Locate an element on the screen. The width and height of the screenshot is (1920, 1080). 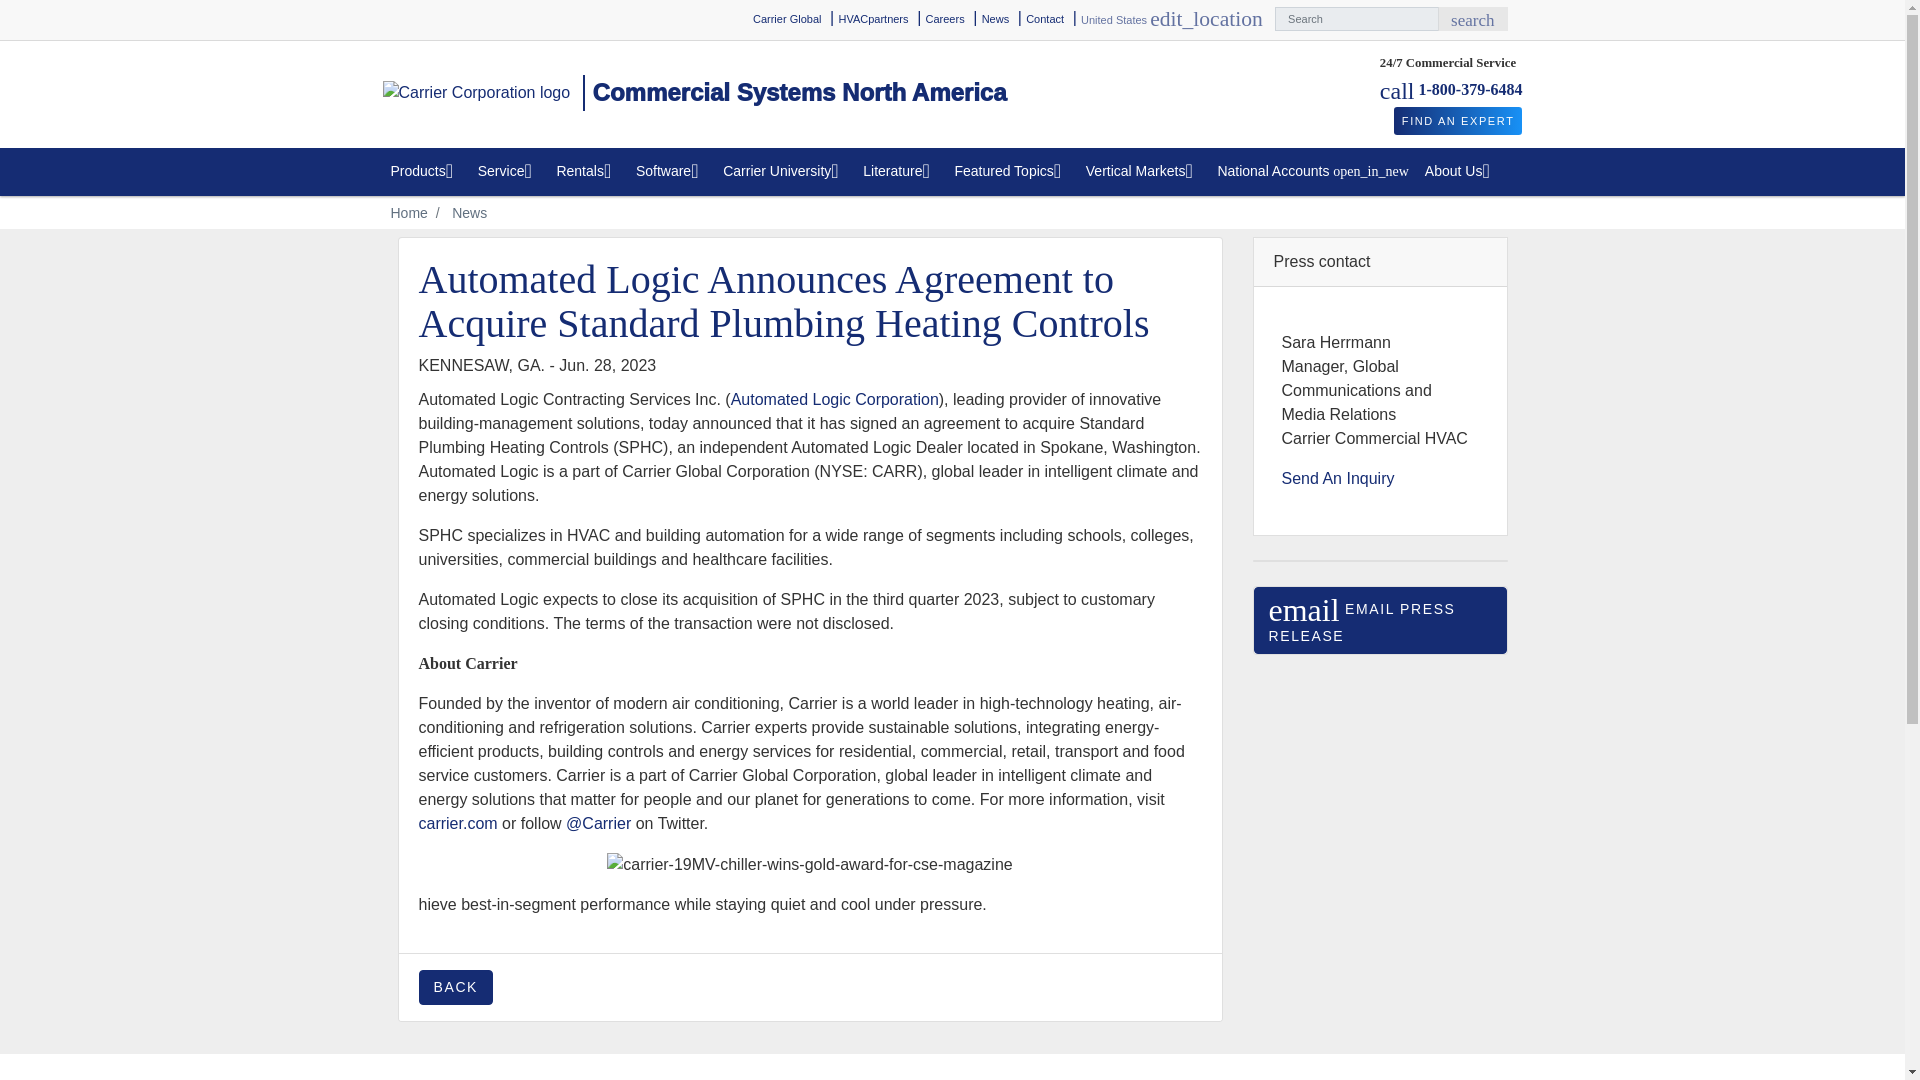
Carrier Global is located at coordinates (425, 171).